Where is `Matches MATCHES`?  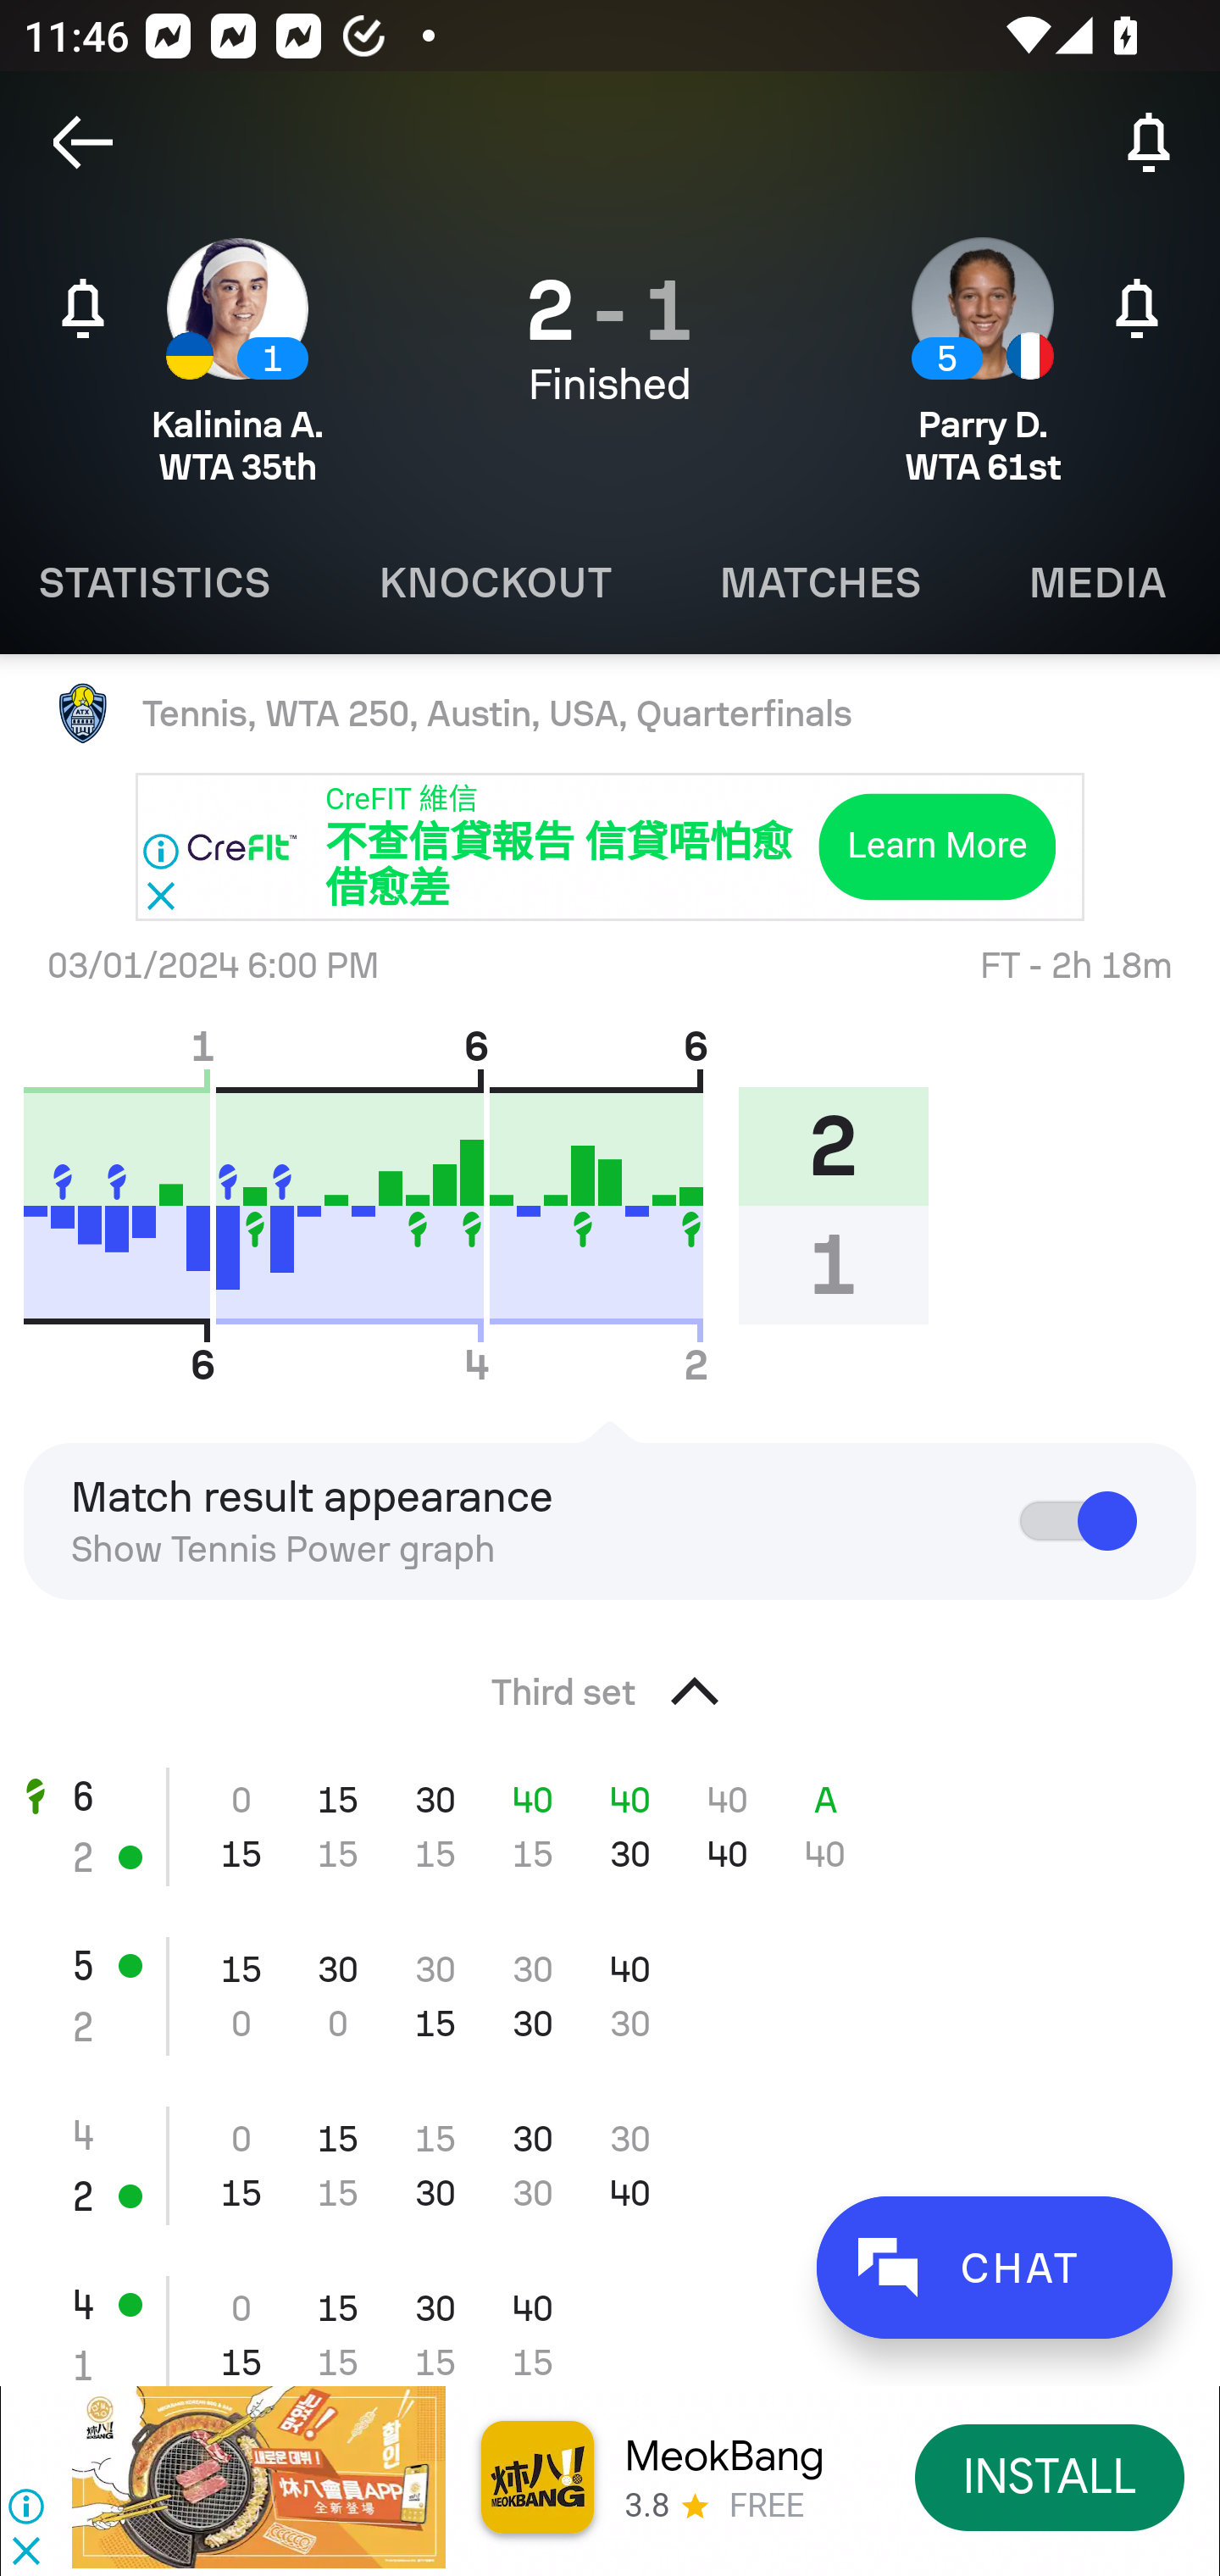
Matches MATCHES is located at coordinates (819, 583).